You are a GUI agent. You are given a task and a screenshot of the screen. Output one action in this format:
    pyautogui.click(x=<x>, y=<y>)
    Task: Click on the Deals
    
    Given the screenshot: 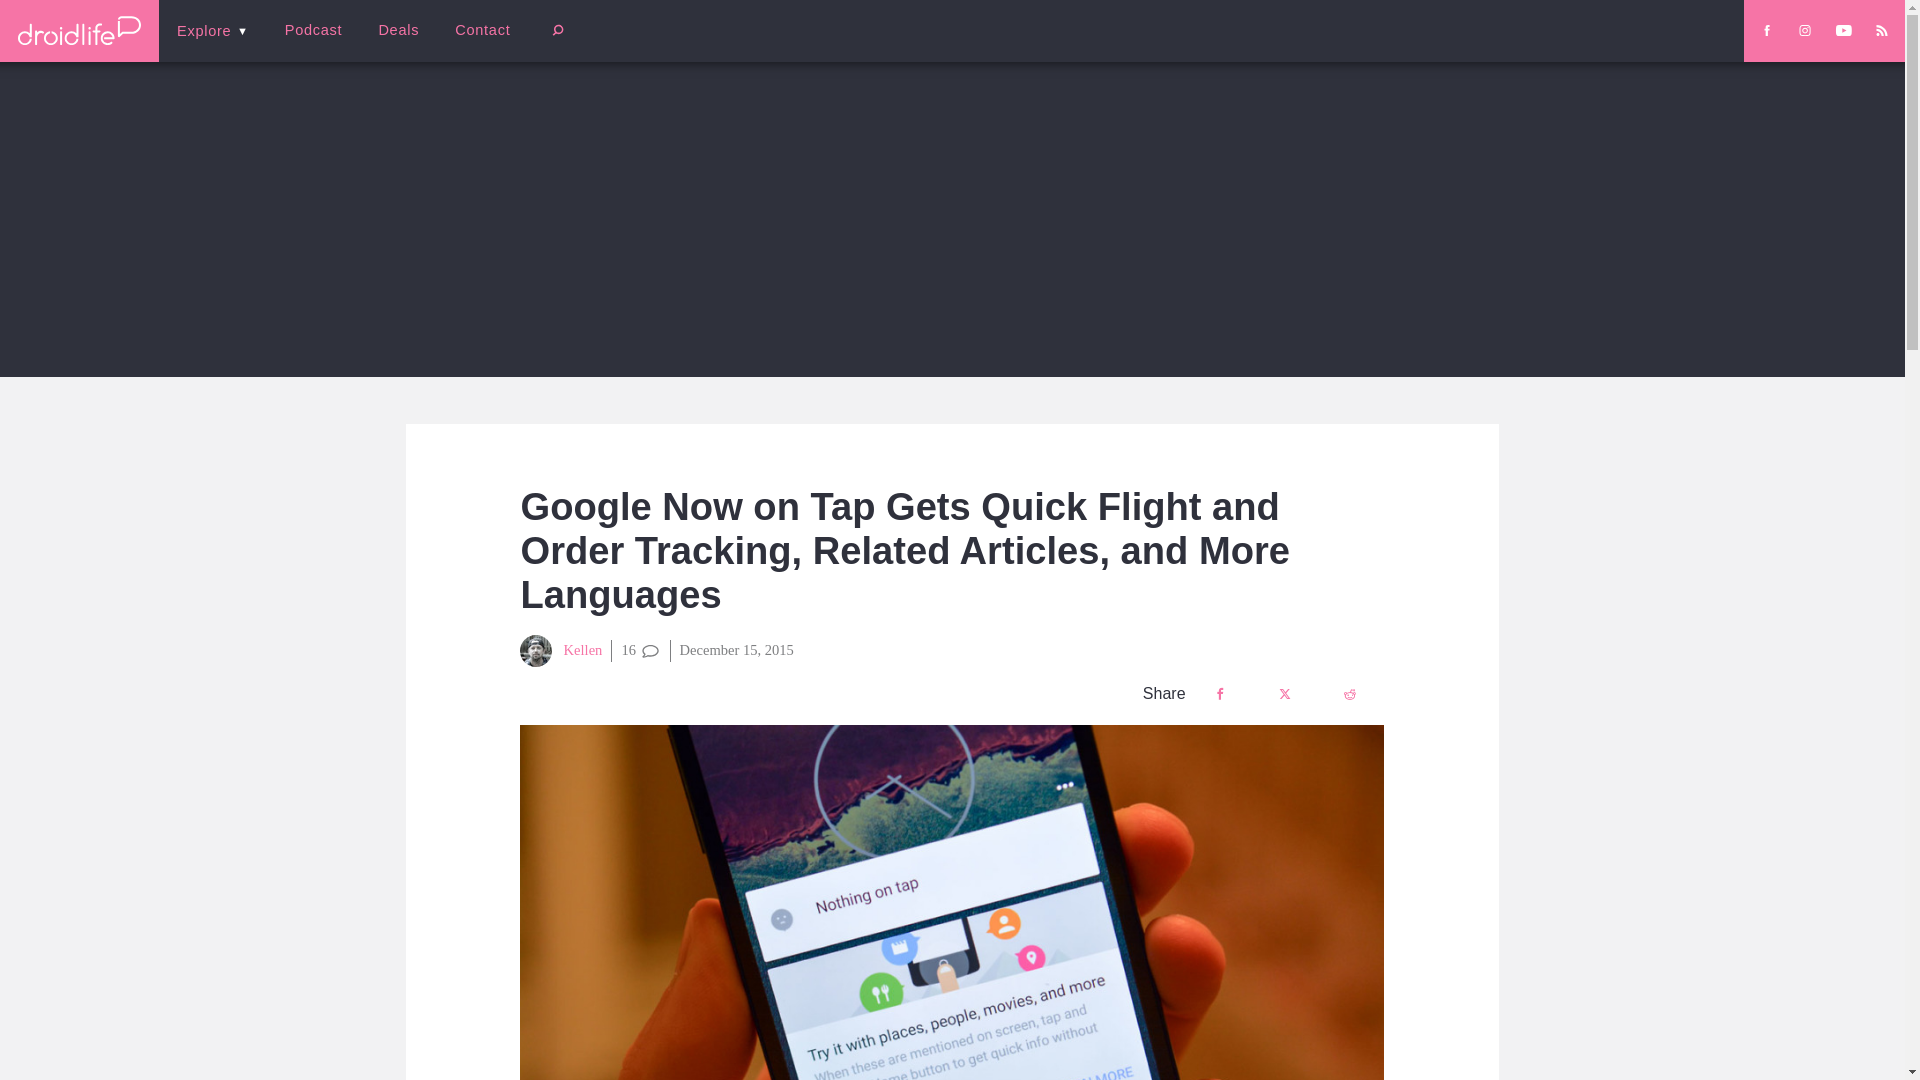 What is the action you would take?
    pyautogui.click(x=398, y=30)
    